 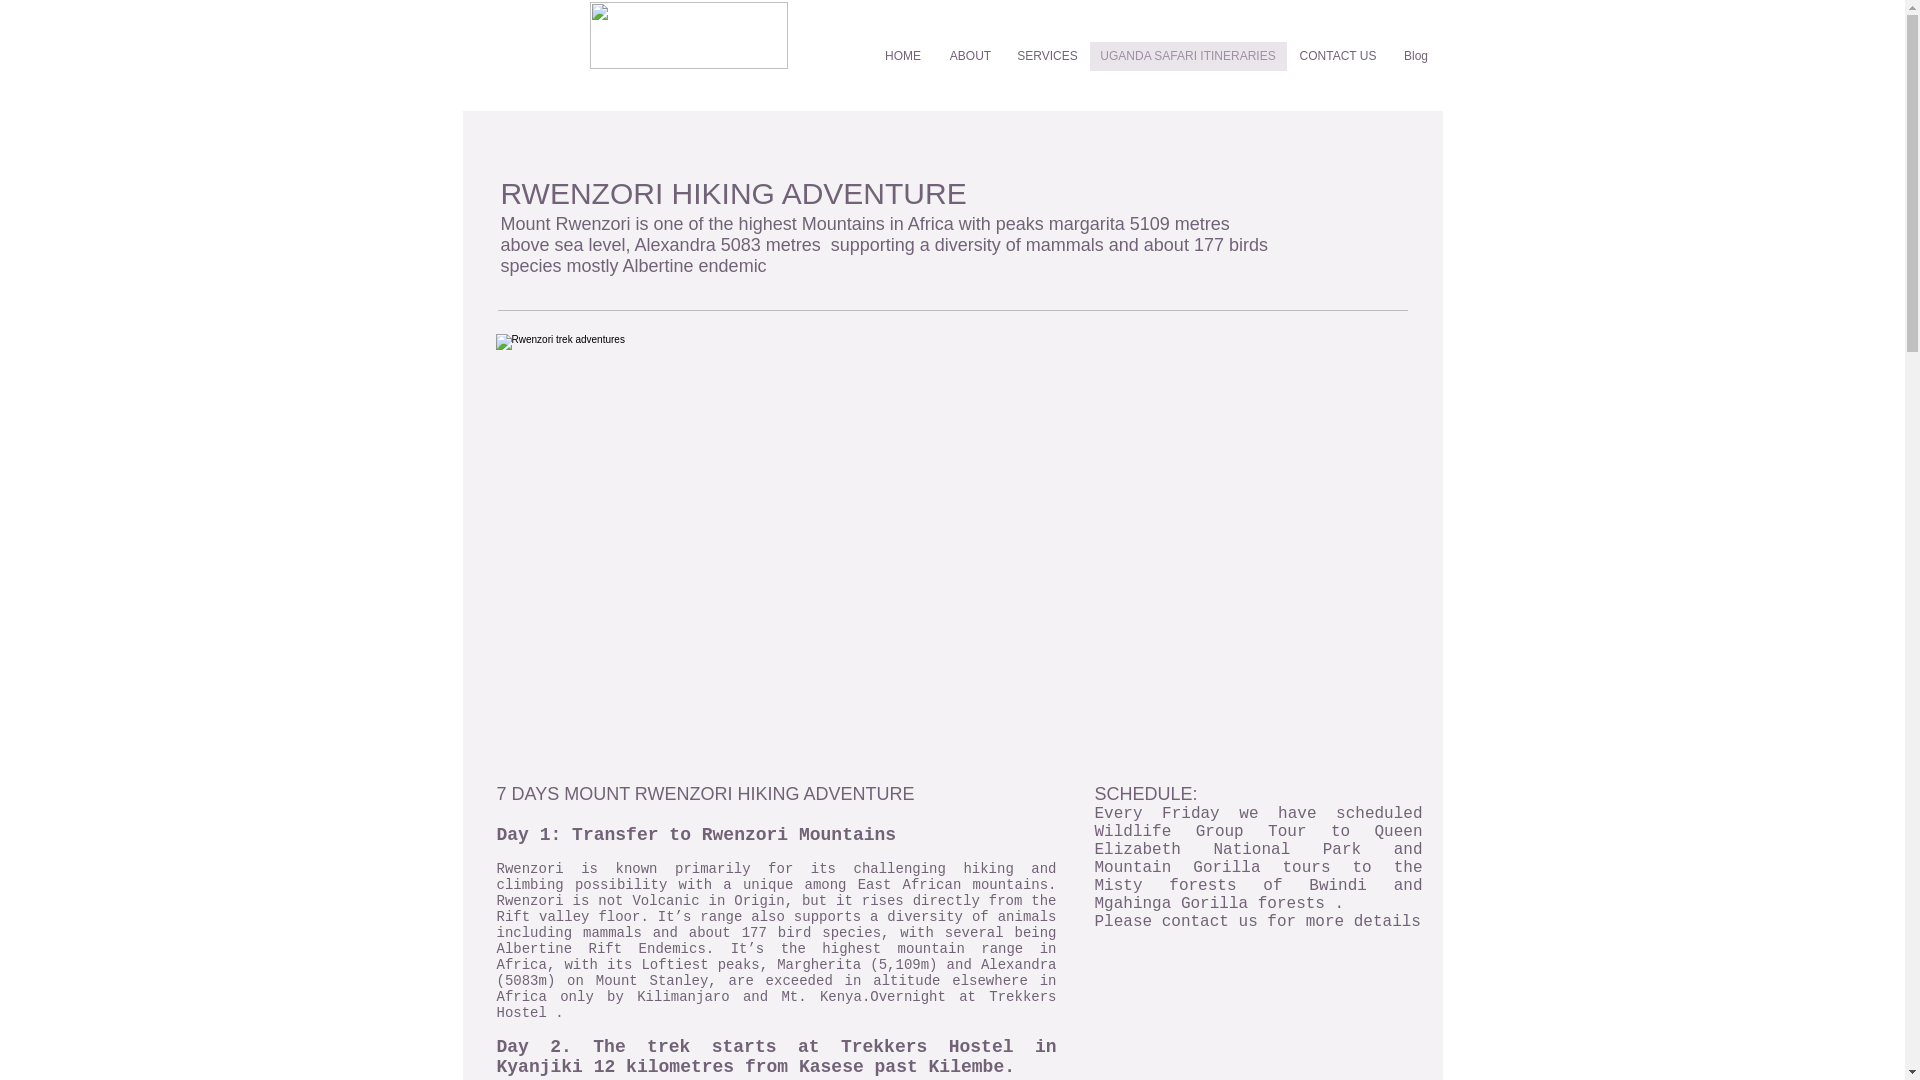 What do you see at coordinates (1188, 56) in the screenshot?
I see `UGANDA SAFARI ITINERARIES` at bounding box center [1188, 56].